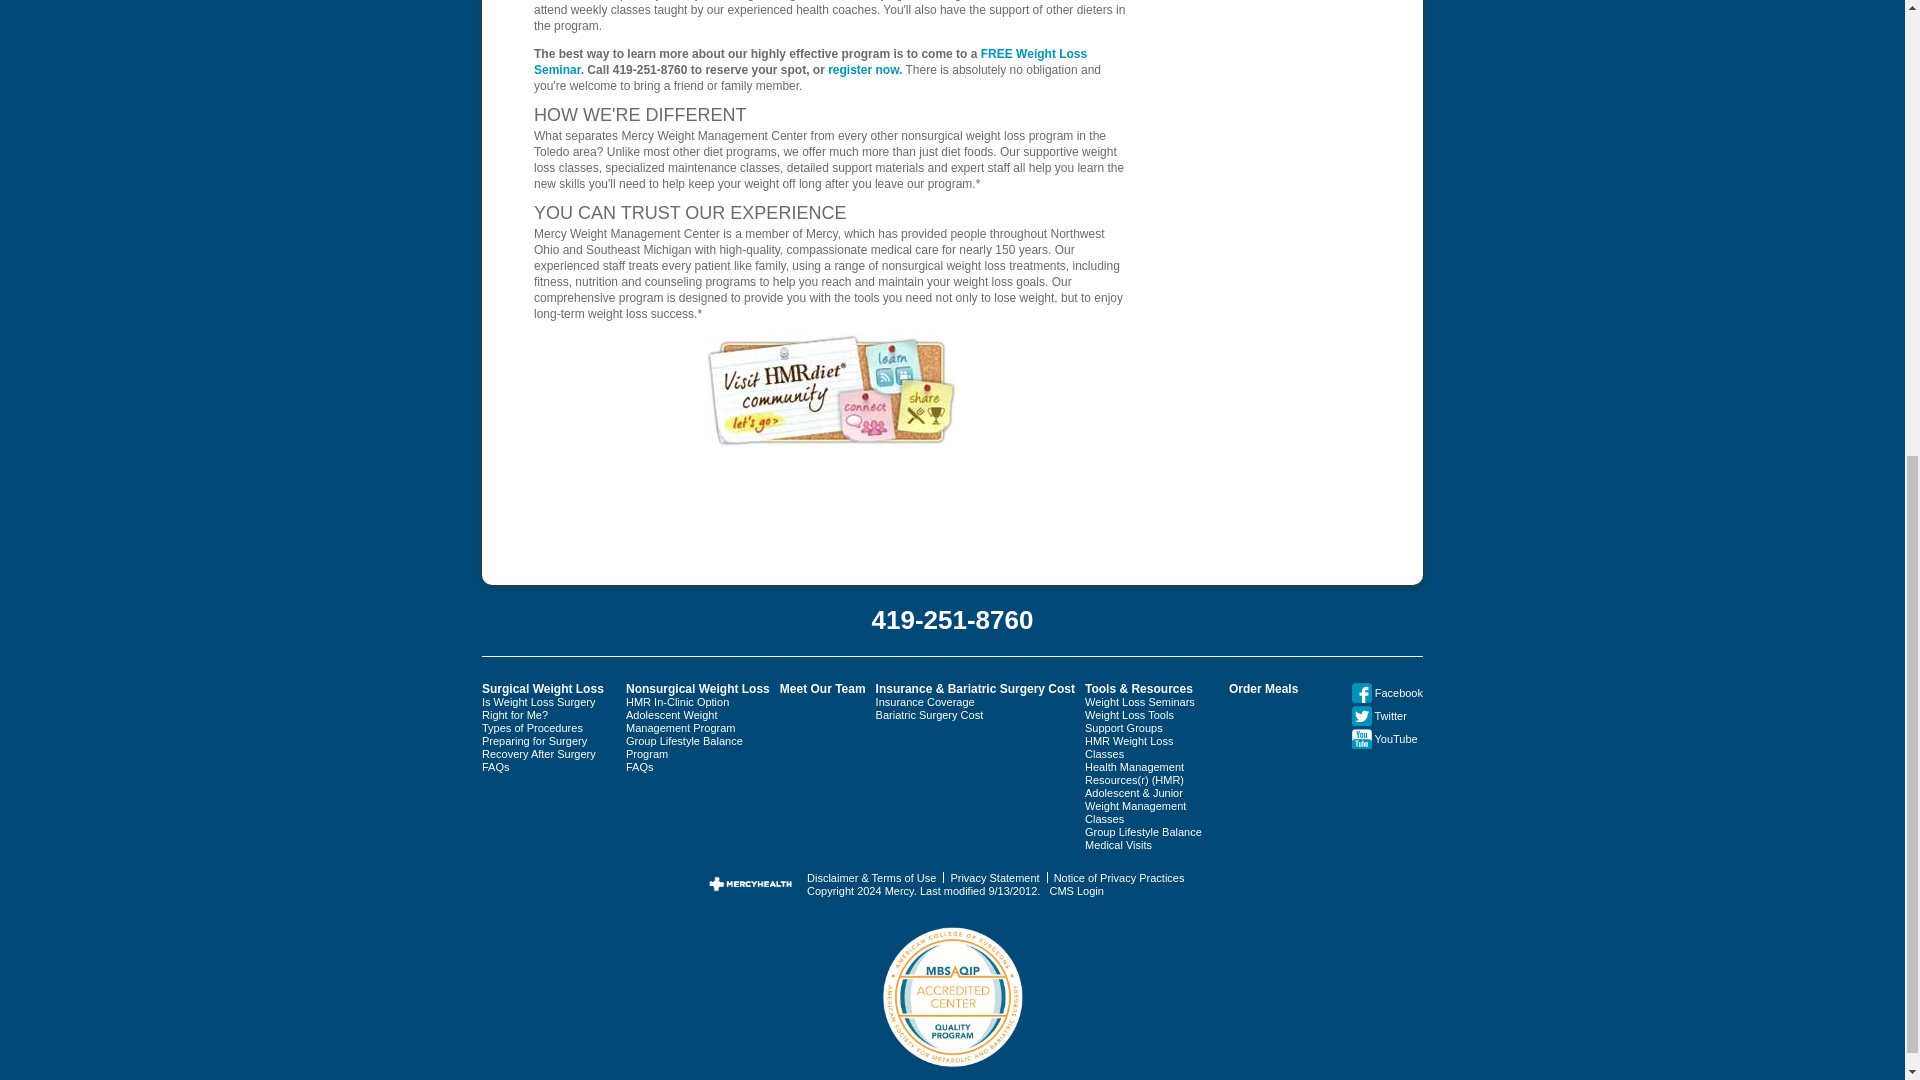 The width and height of the screenshot is (1920, 1080). Describe the element at coordinates (1362, 692) in the screenshot. I see `Facebook` at that location.